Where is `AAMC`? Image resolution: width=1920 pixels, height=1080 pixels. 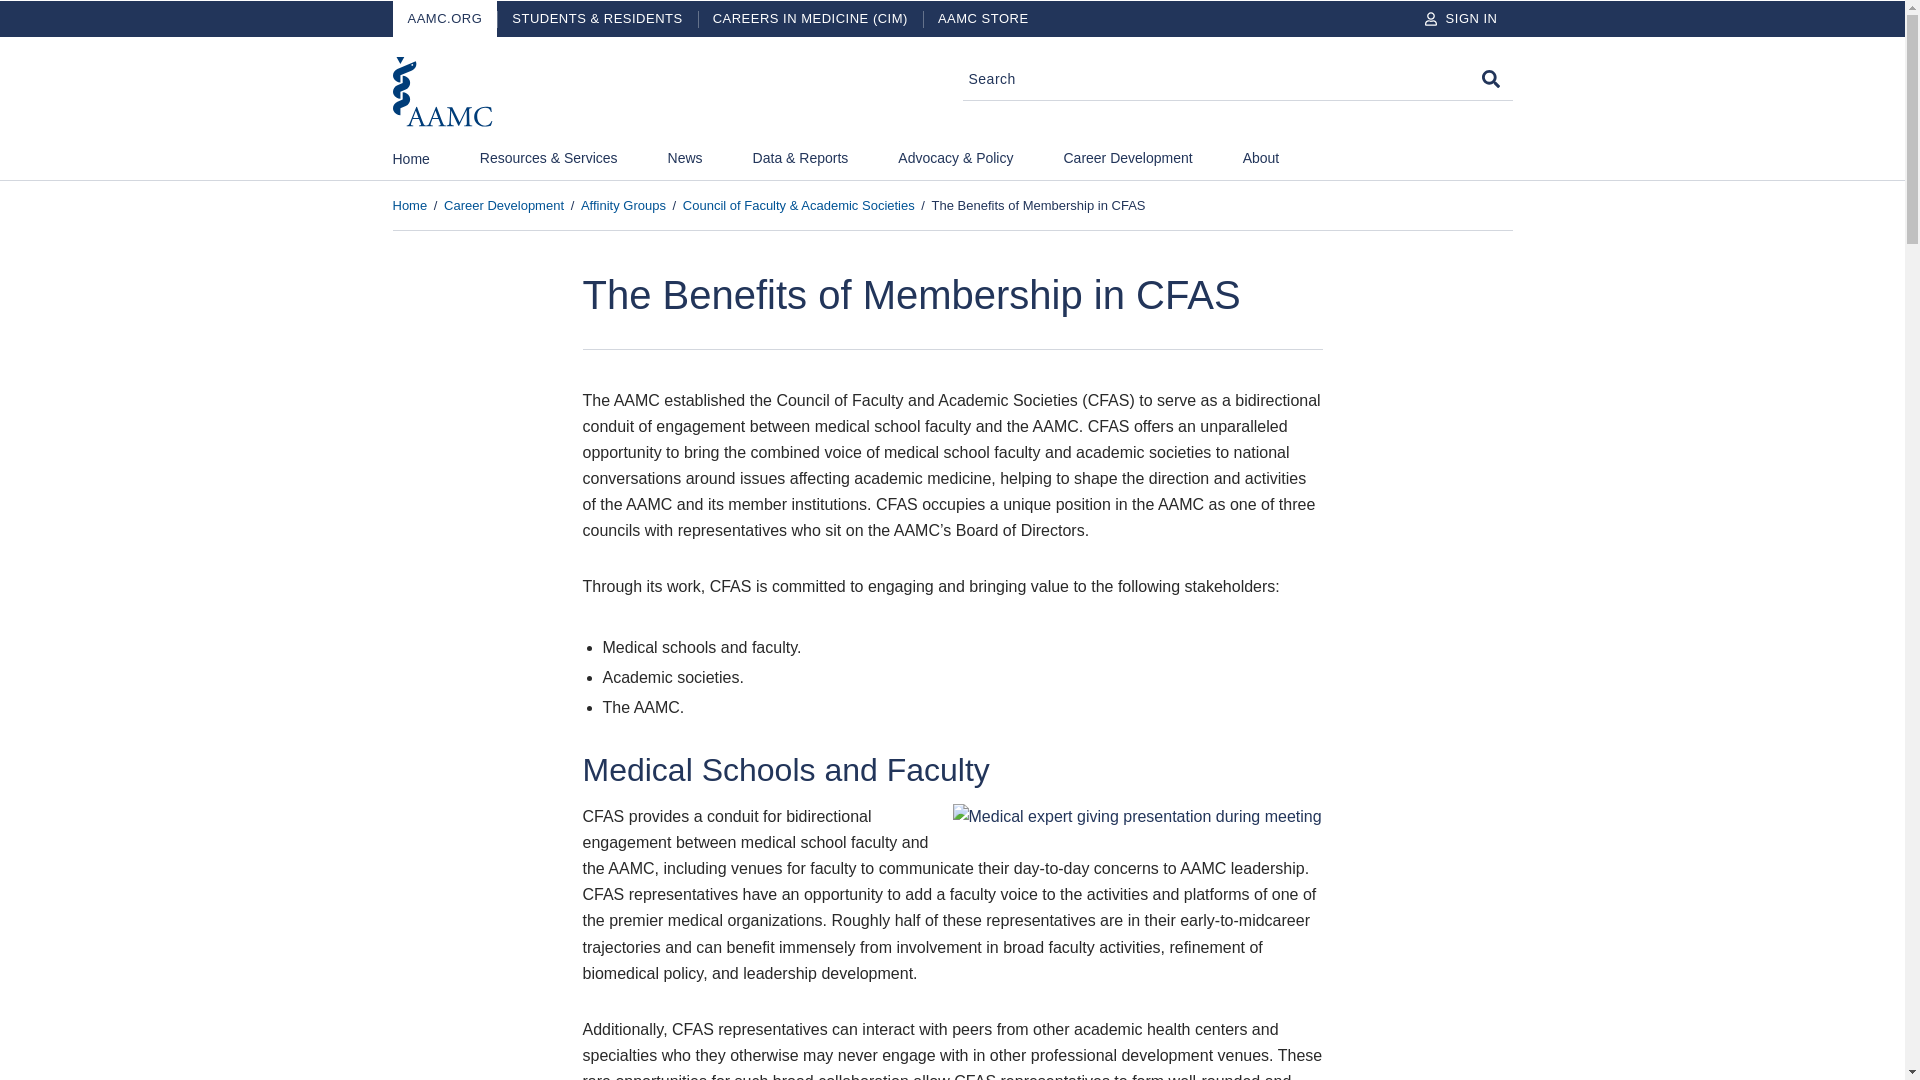
AAMC is located at coordinates (441, 92).